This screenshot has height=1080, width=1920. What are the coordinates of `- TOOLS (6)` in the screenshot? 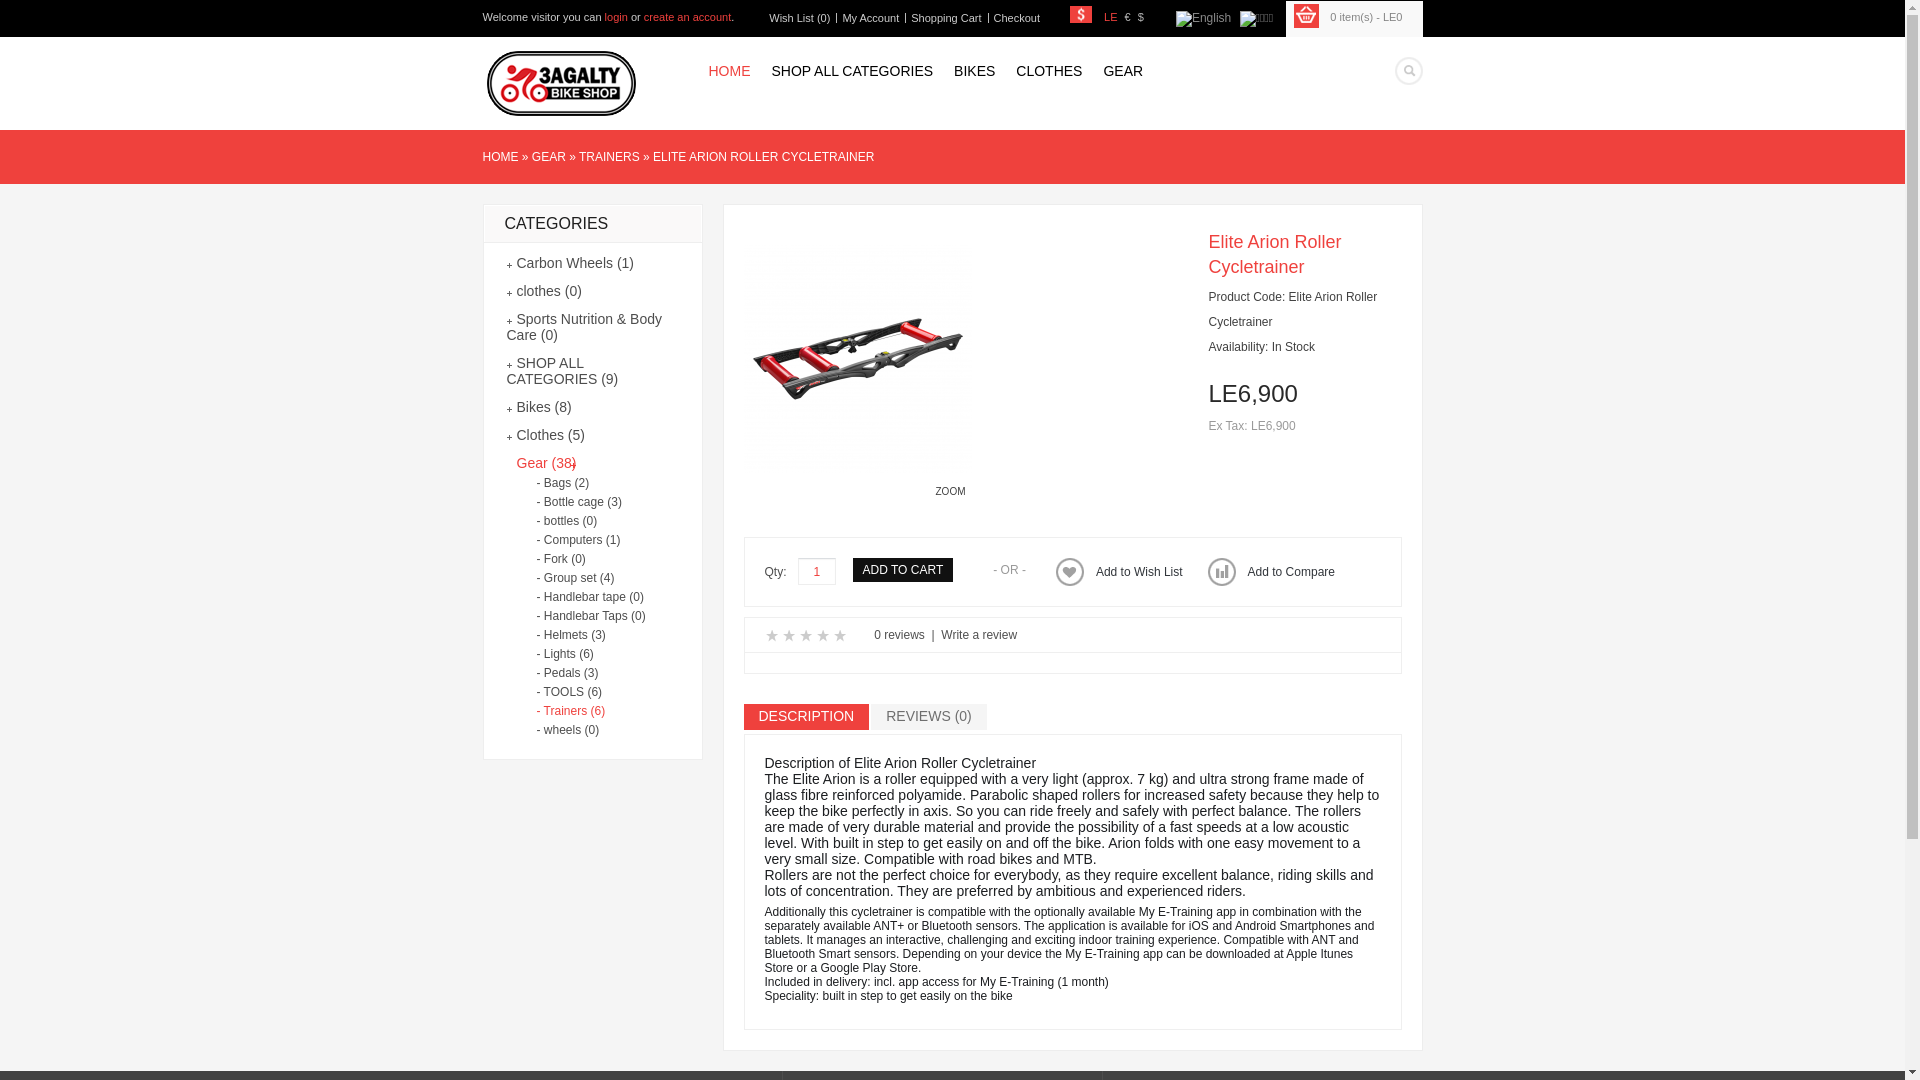 It's located at (590, 692).